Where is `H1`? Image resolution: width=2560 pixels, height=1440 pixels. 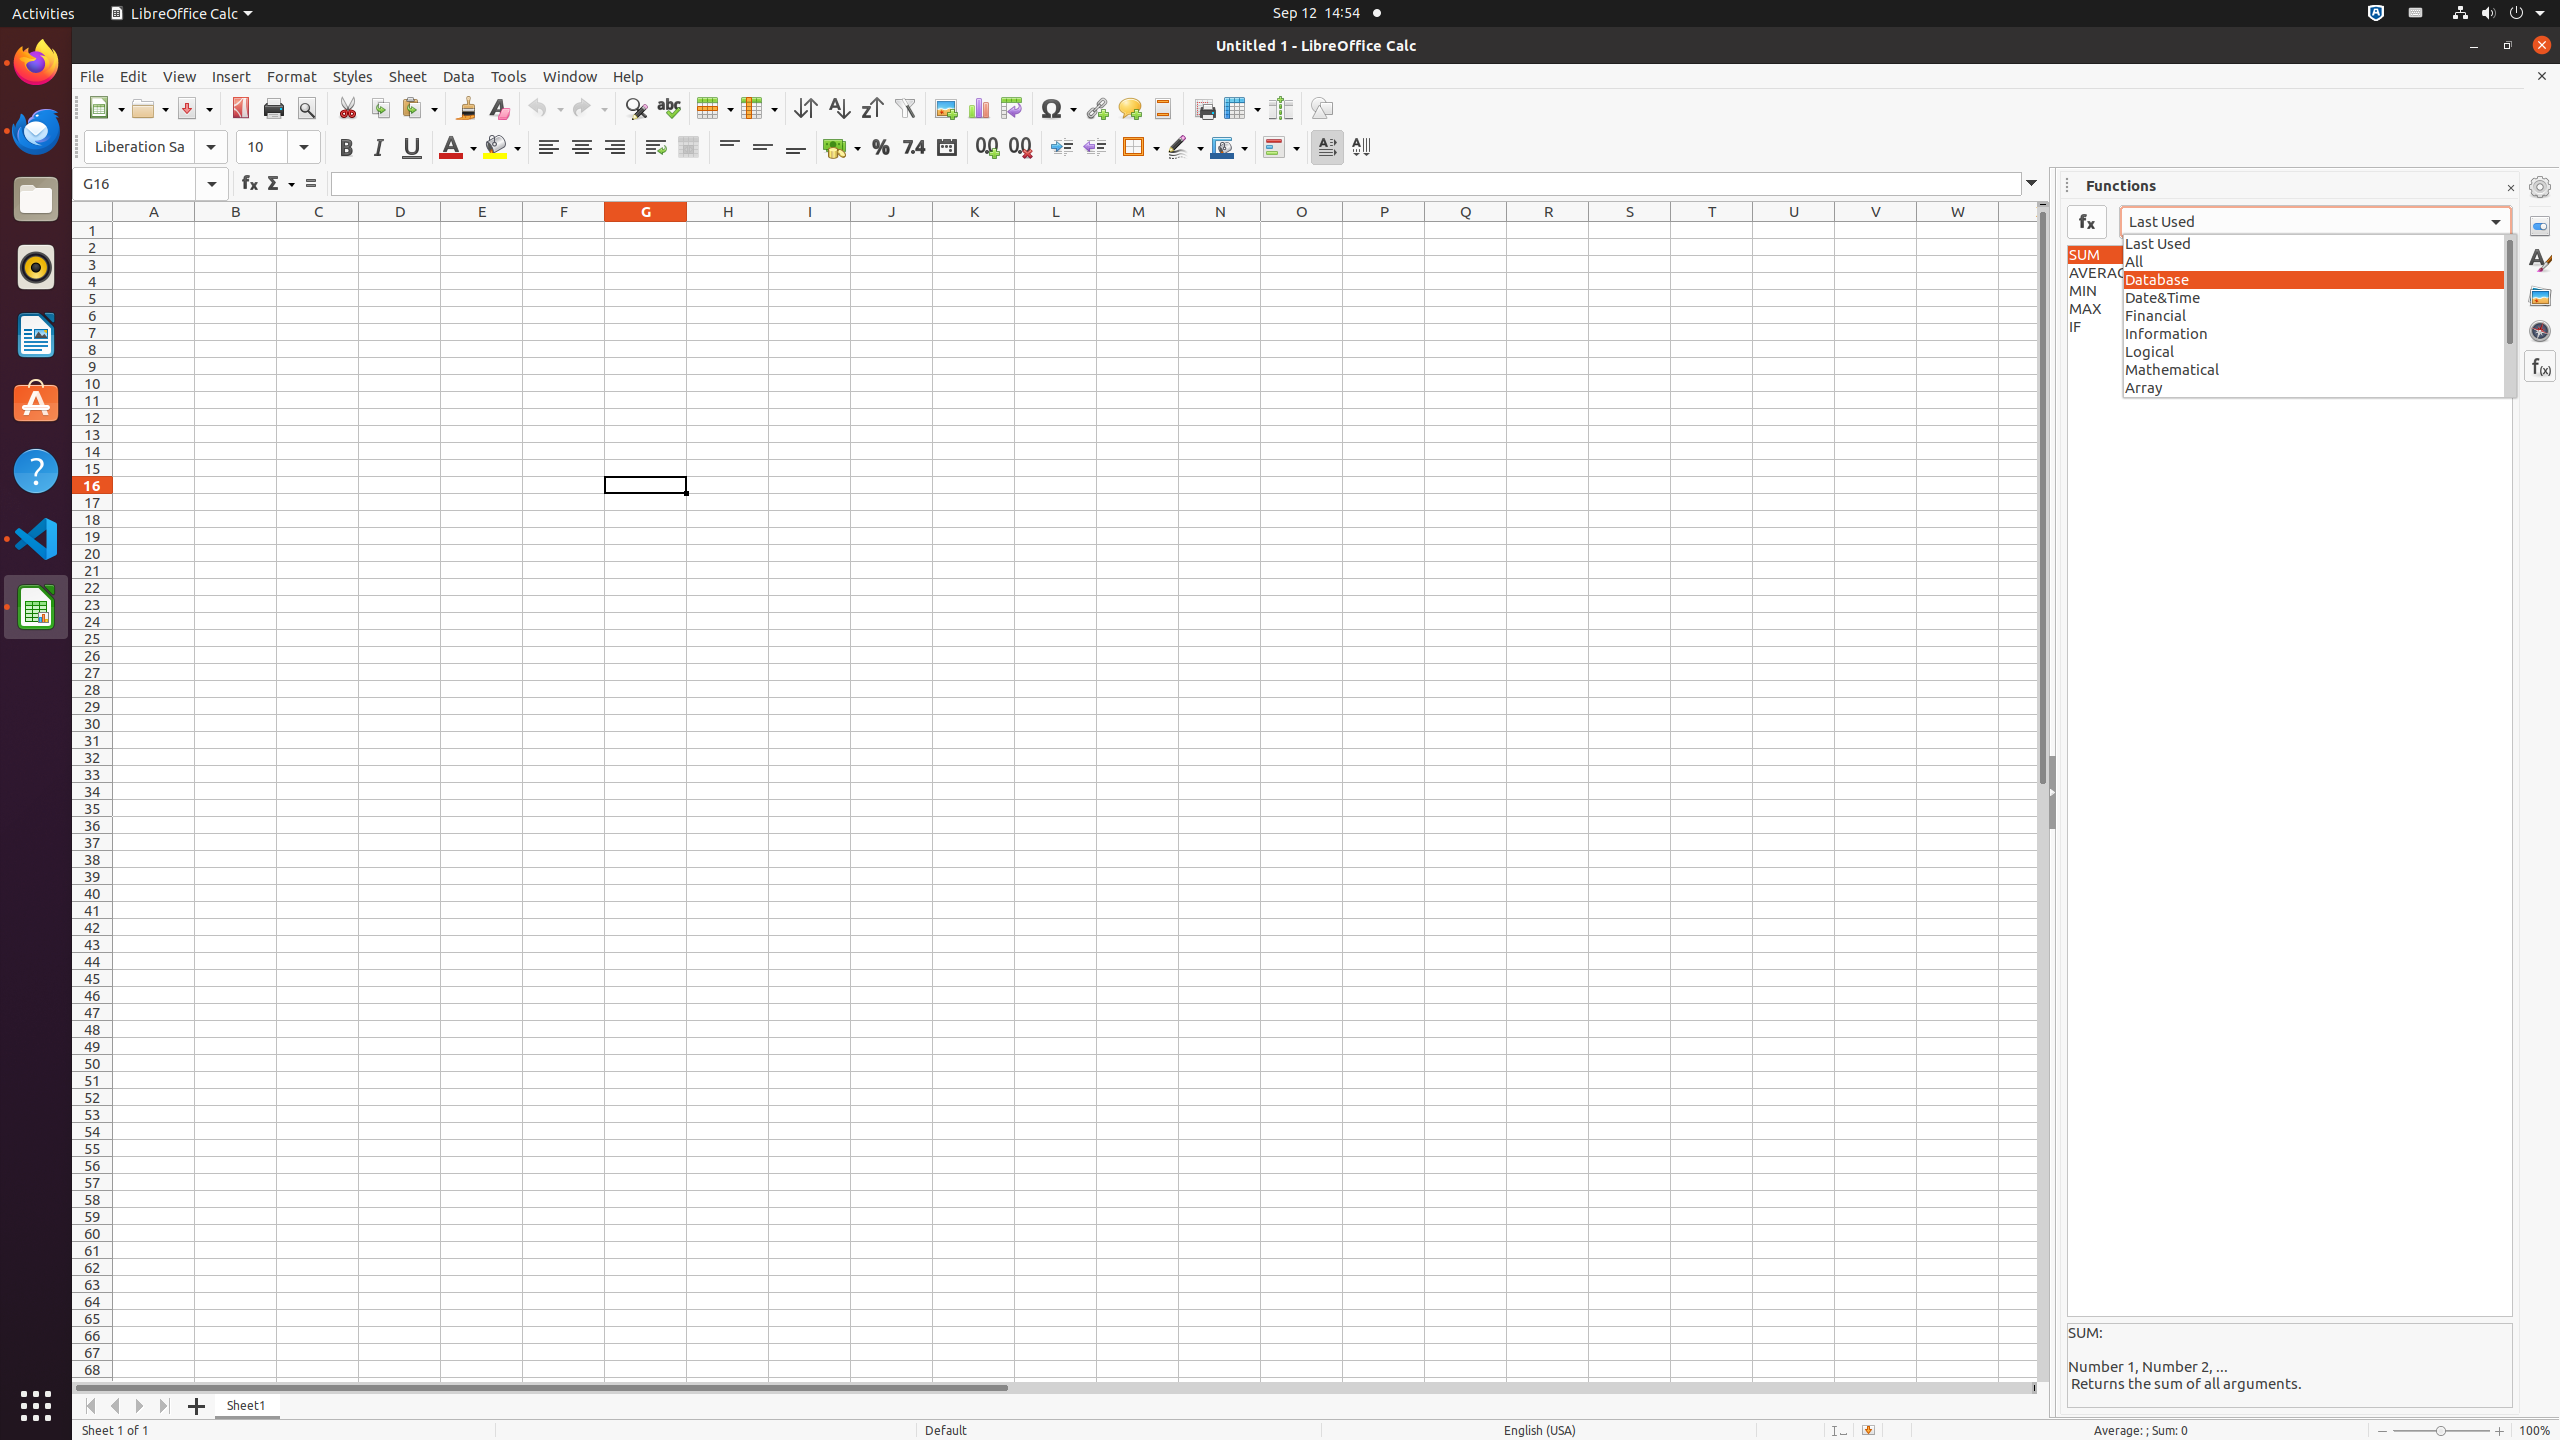 H1 is located at coordinates (728, 230).